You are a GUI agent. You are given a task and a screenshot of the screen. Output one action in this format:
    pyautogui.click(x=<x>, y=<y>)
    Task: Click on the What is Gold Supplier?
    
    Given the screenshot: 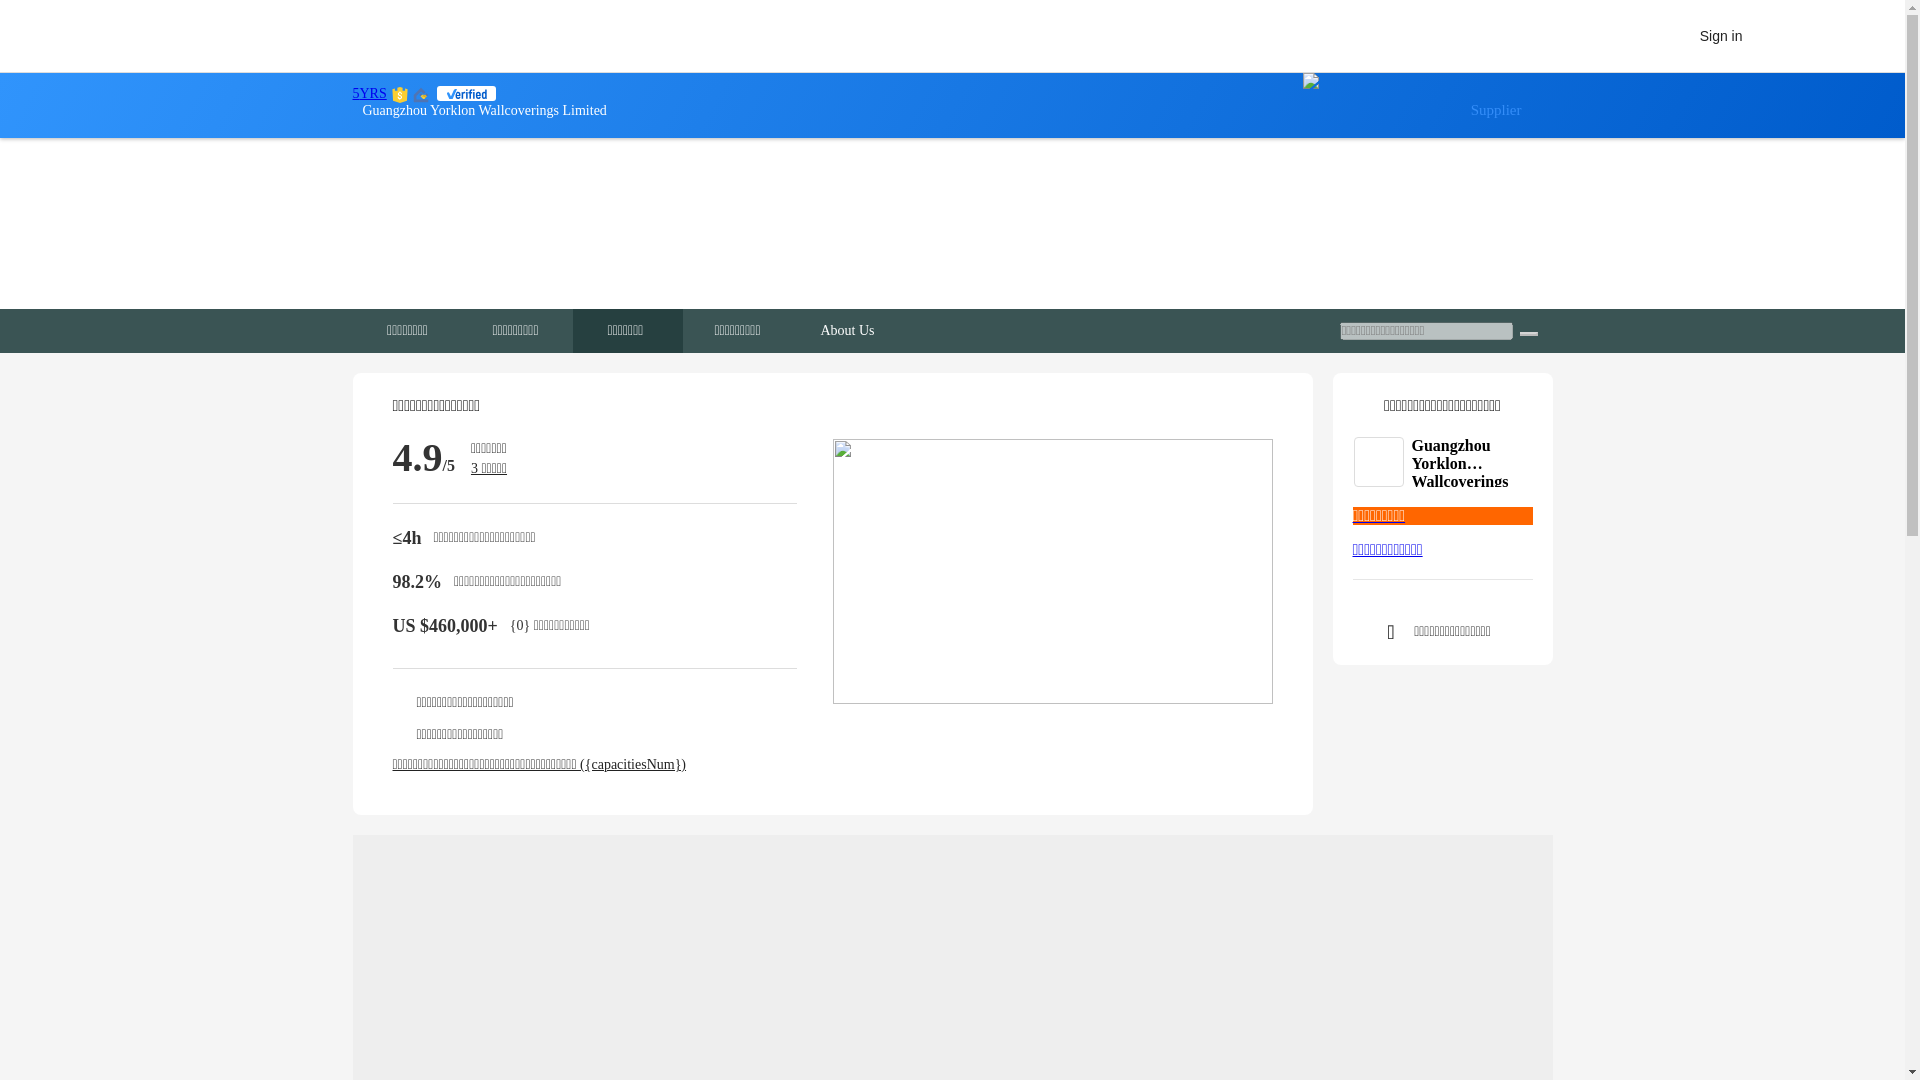 What is the action you would take?
    pyautogui.click(x=368, y=94)
    